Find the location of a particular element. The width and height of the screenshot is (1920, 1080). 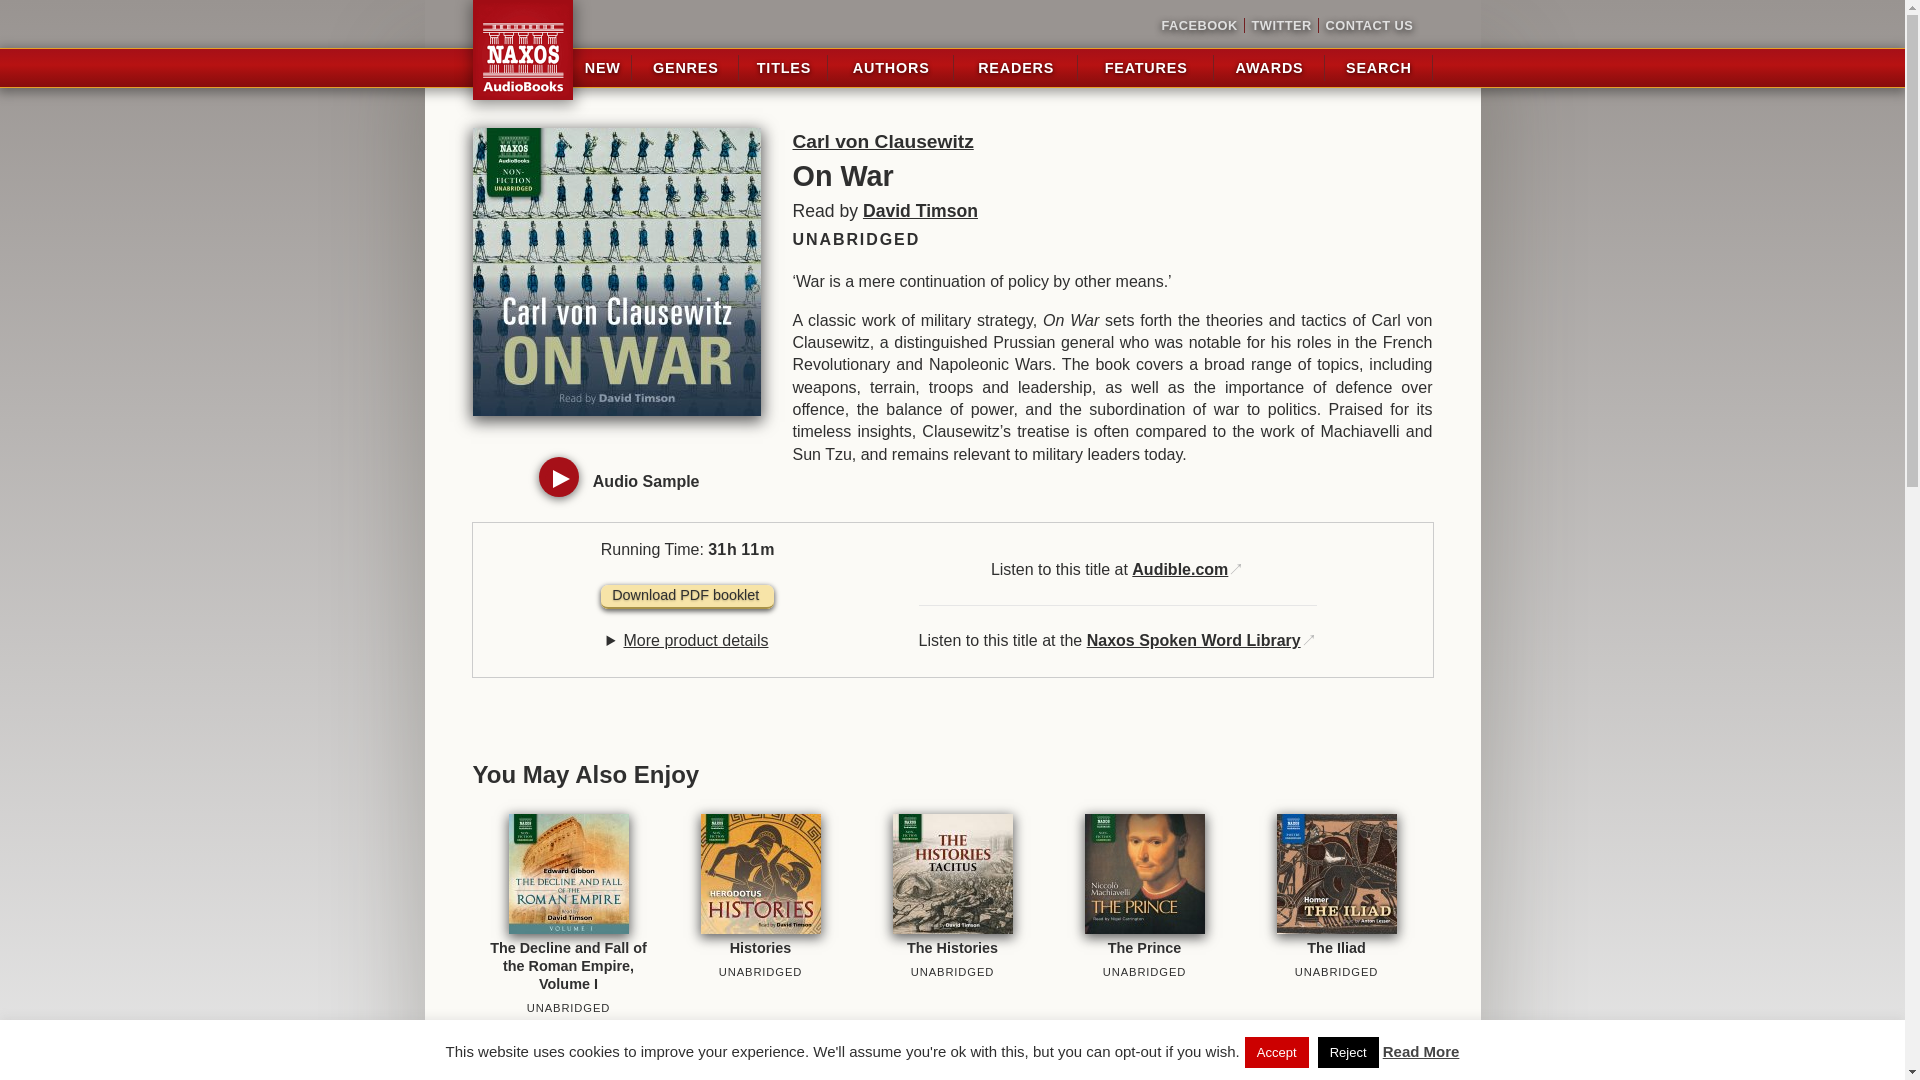

Listen at Audible.com is located at coordinates (1180, 568).